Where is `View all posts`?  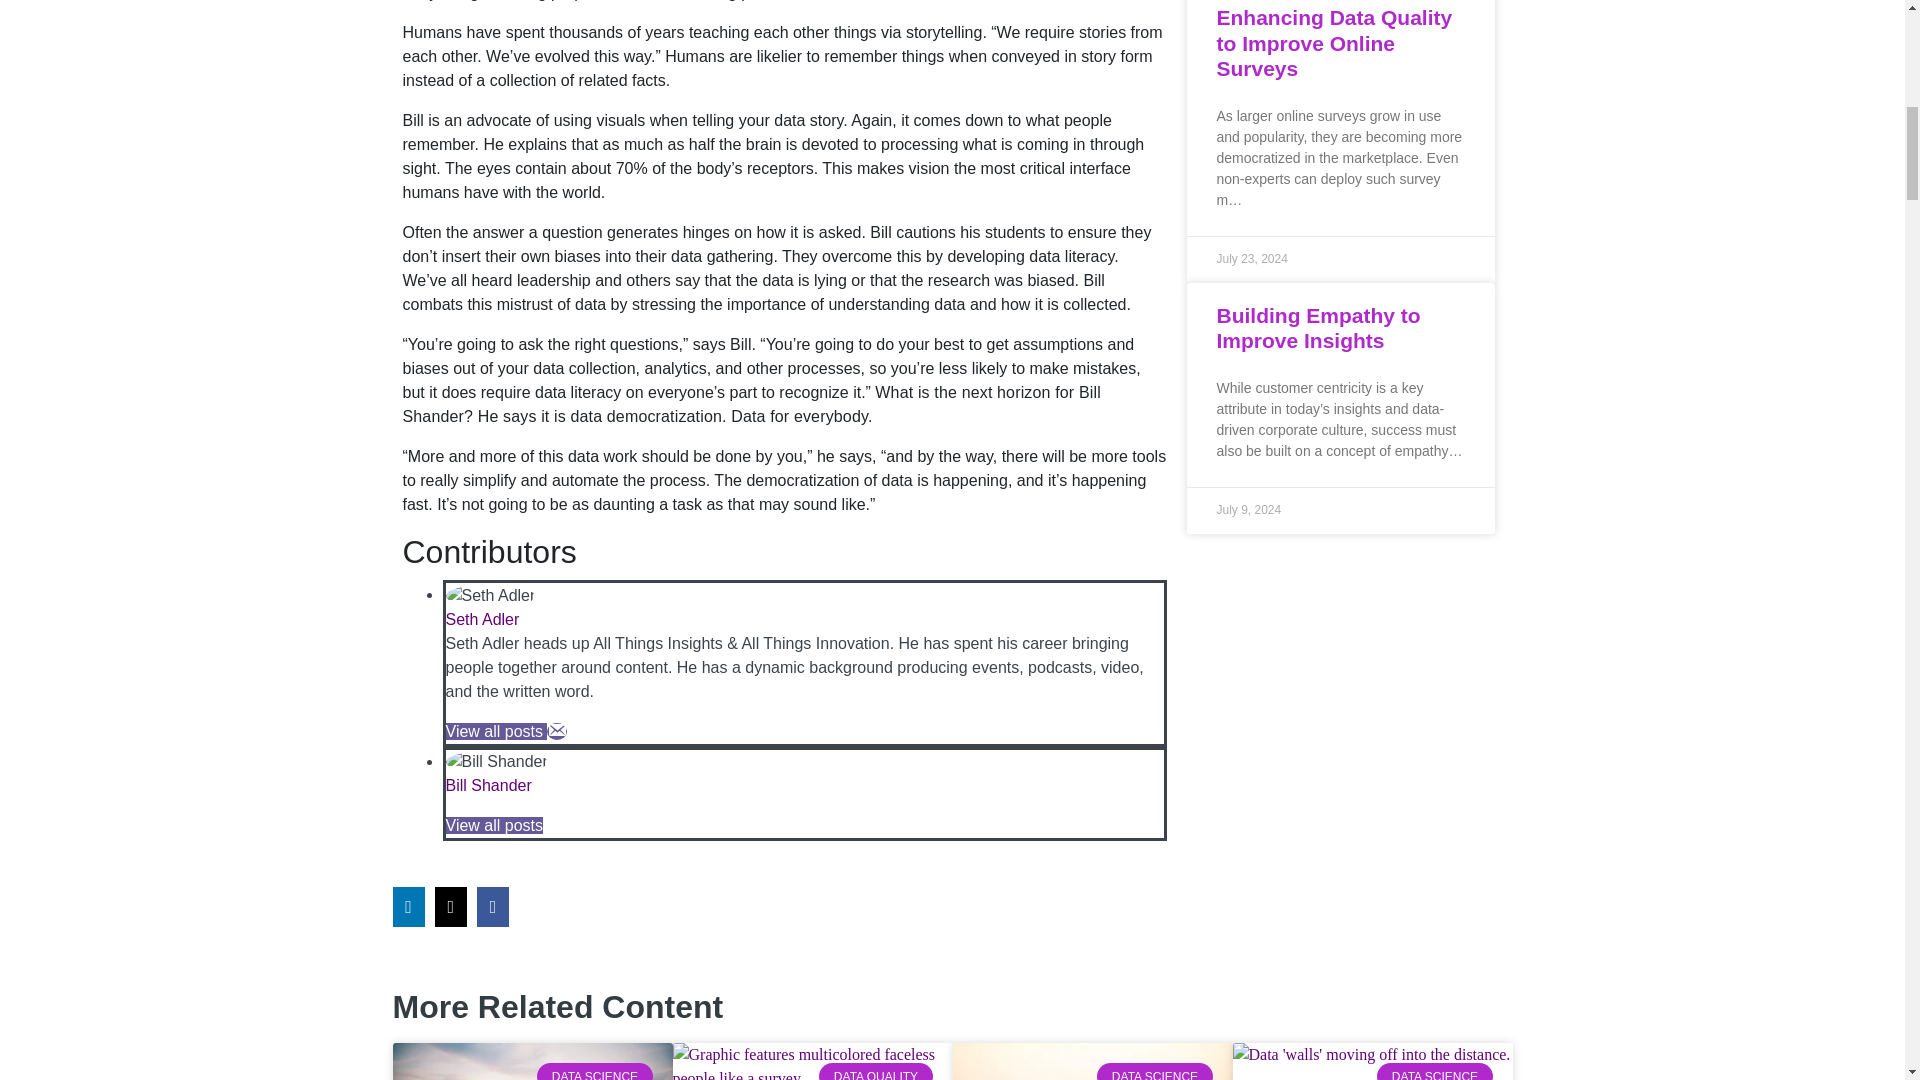
View all posts is located at coordinates (496, 730).